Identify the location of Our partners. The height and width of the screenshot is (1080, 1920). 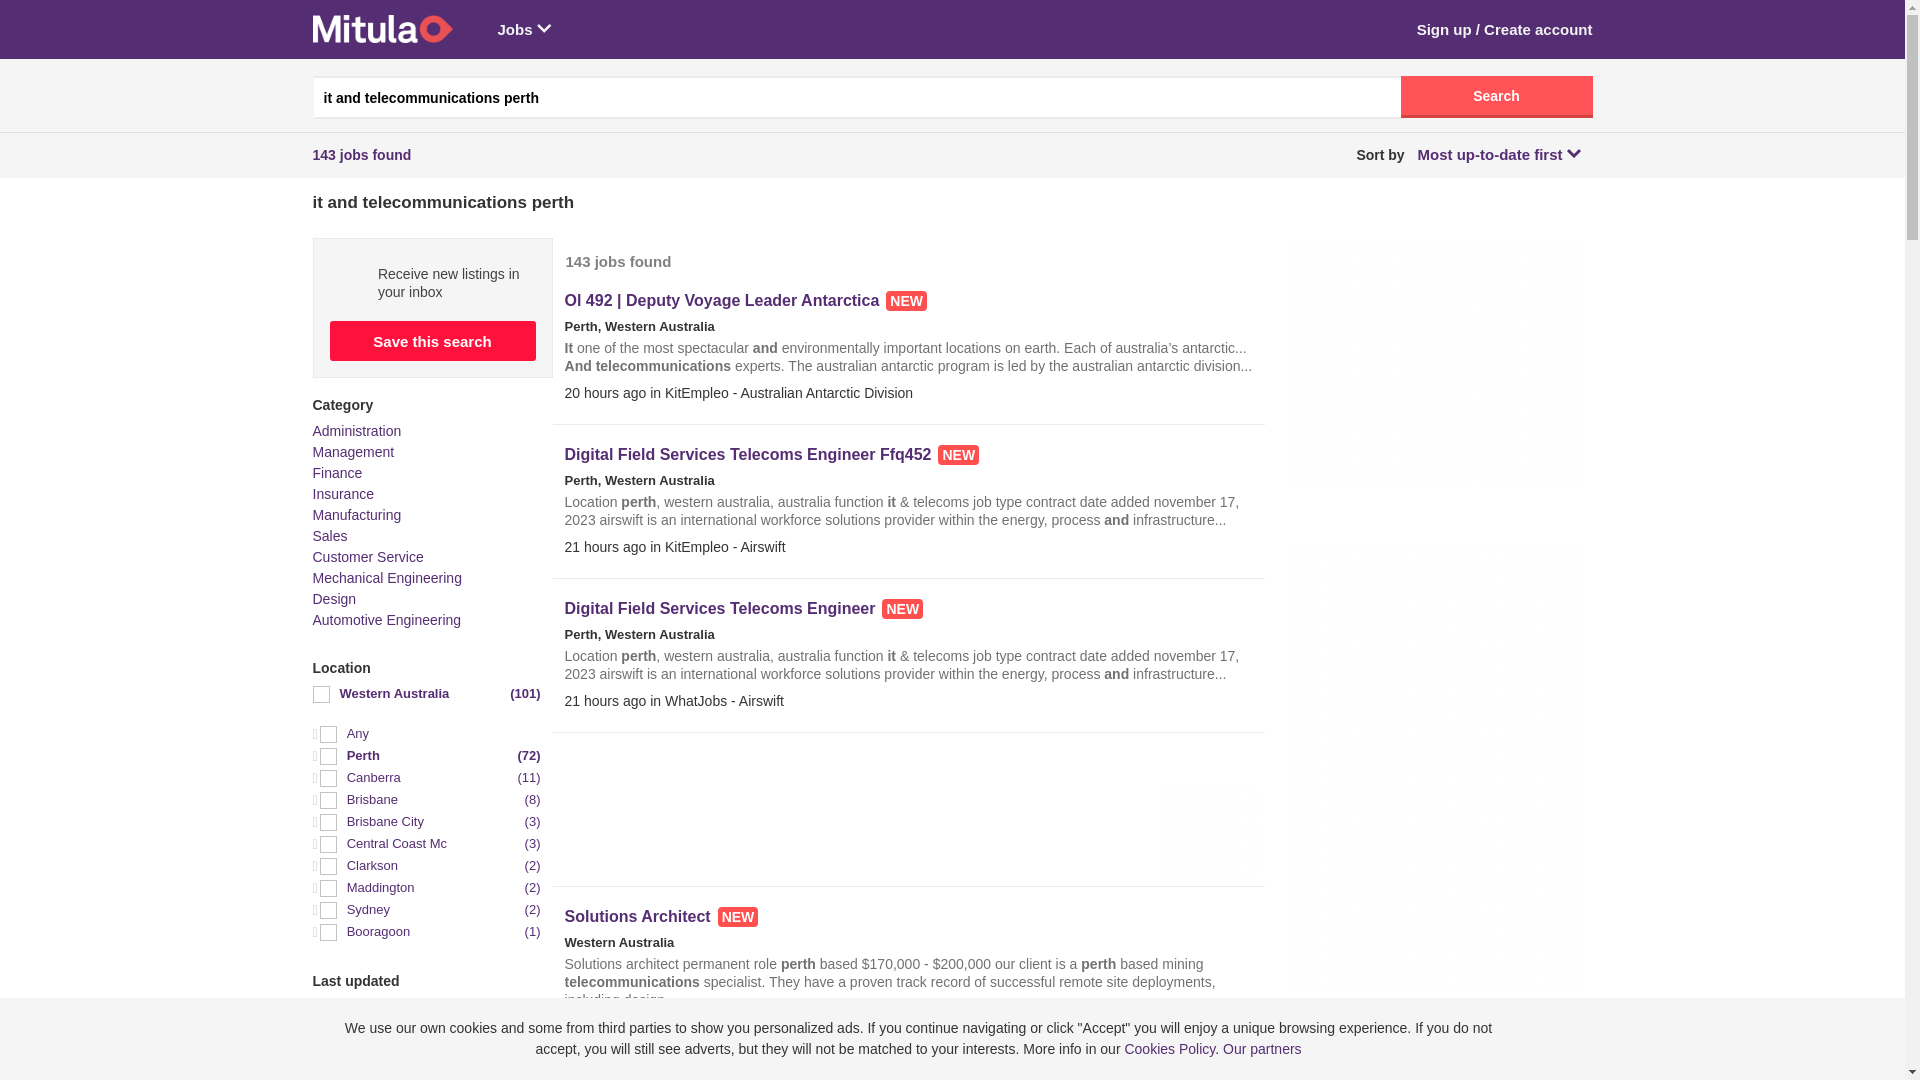
(1262, 1049).